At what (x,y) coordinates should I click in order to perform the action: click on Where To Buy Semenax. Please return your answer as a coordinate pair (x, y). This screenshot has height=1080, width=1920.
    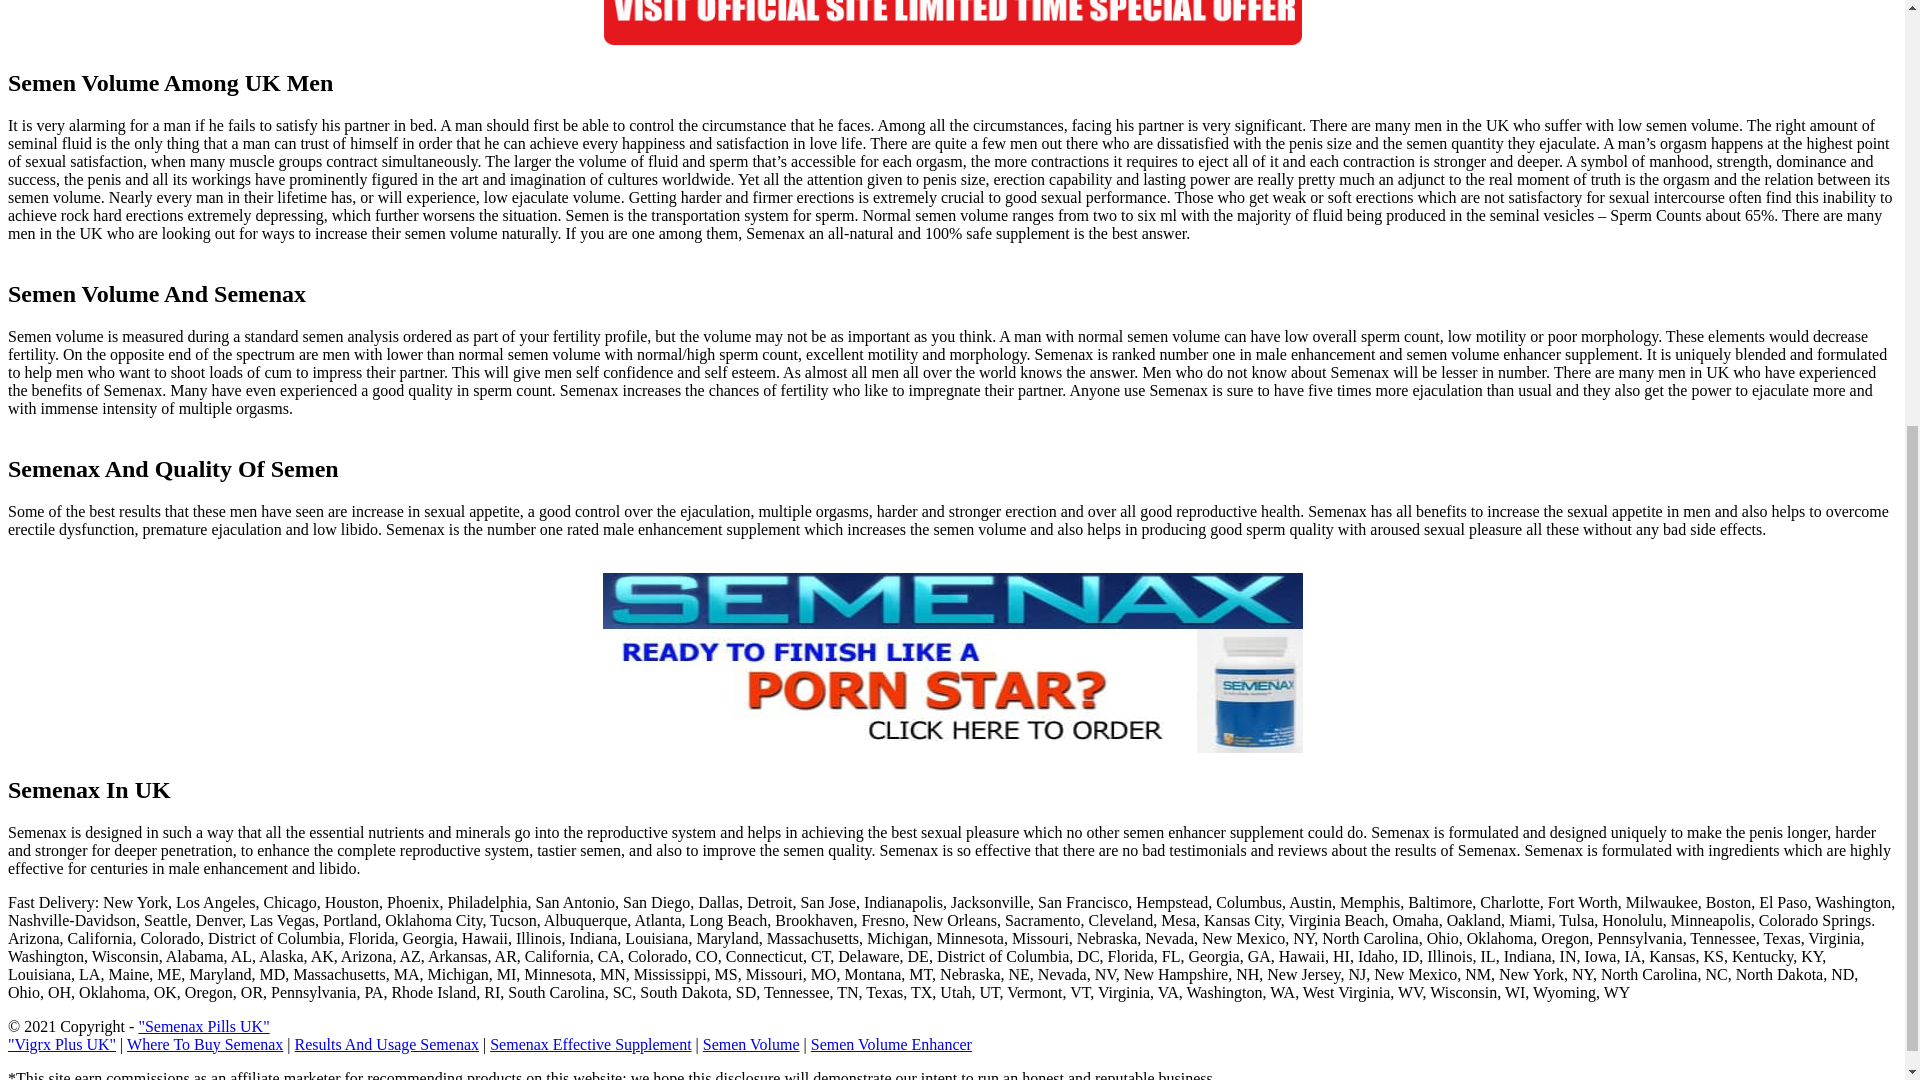
    Looking at the image, I should click on (204, 1044).